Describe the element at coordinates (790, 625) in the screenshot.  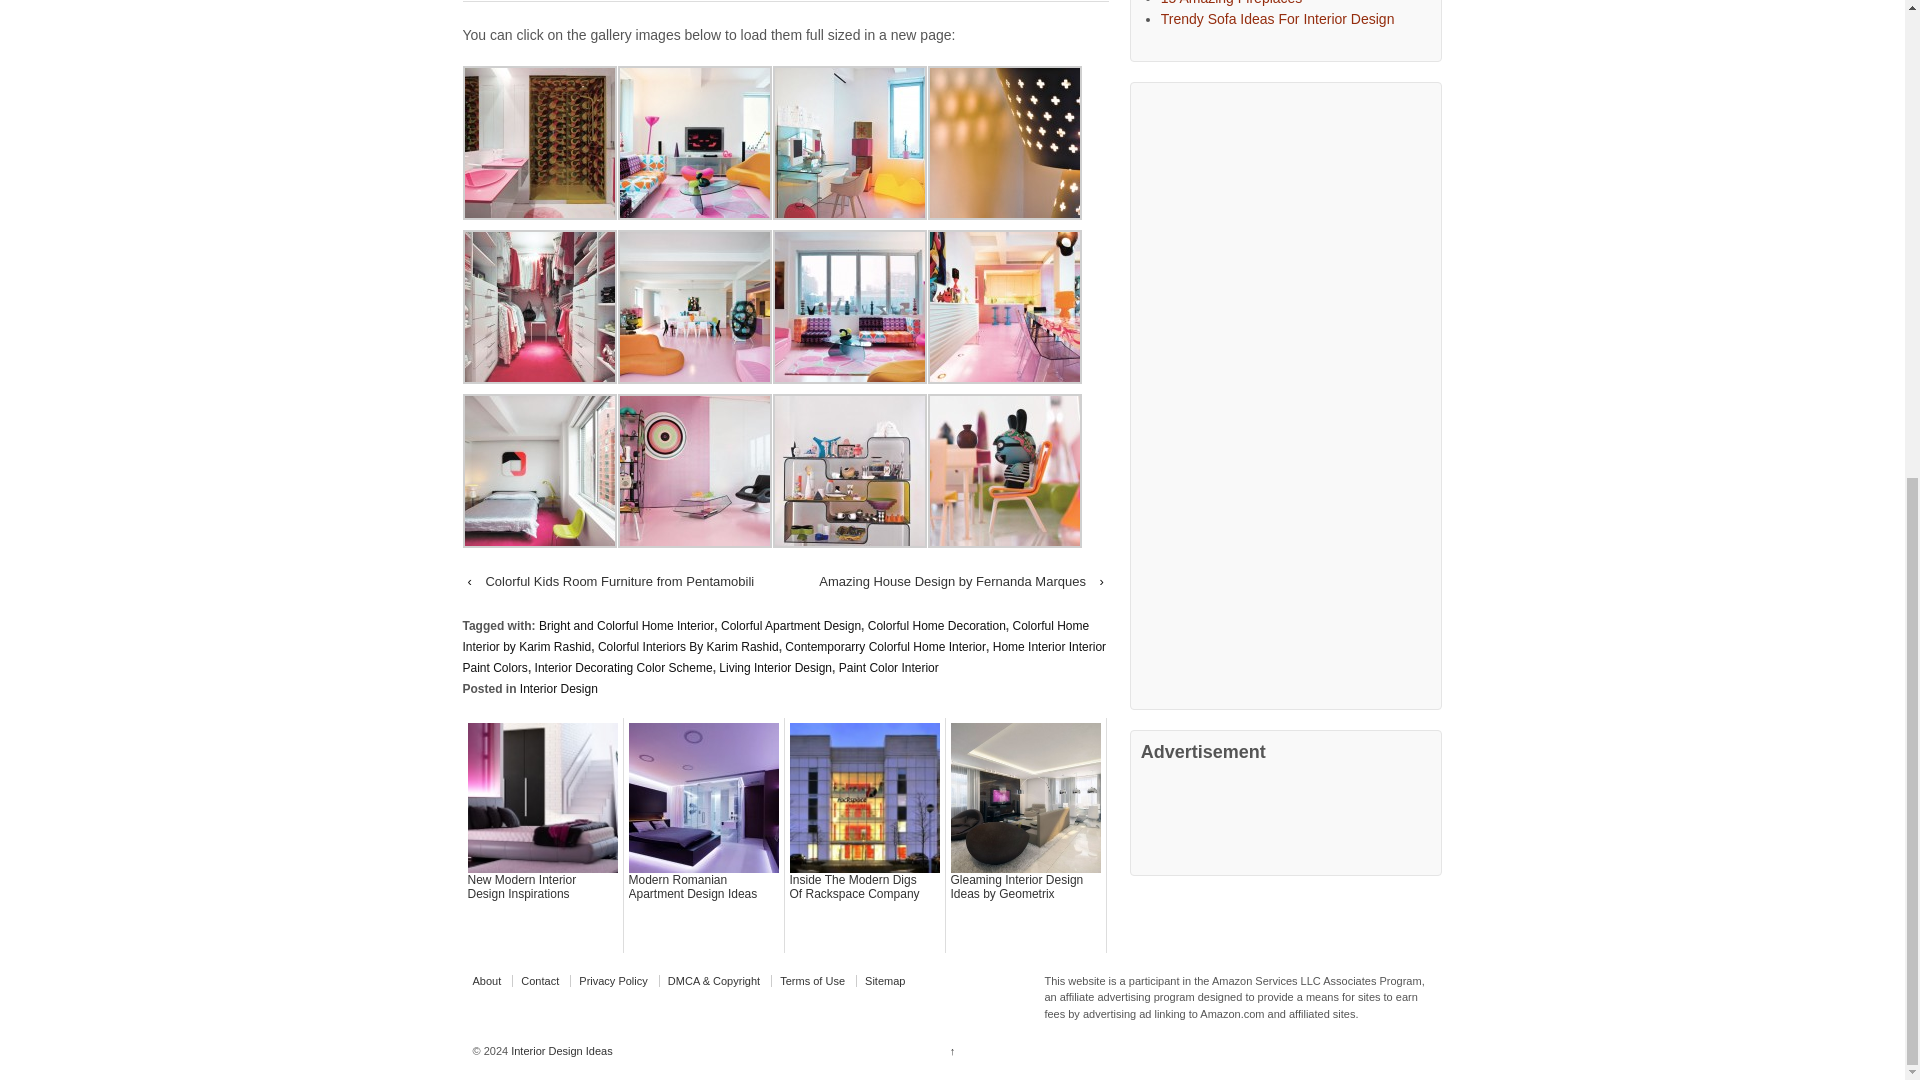
I see `Colorful Apartment Design` at that location.